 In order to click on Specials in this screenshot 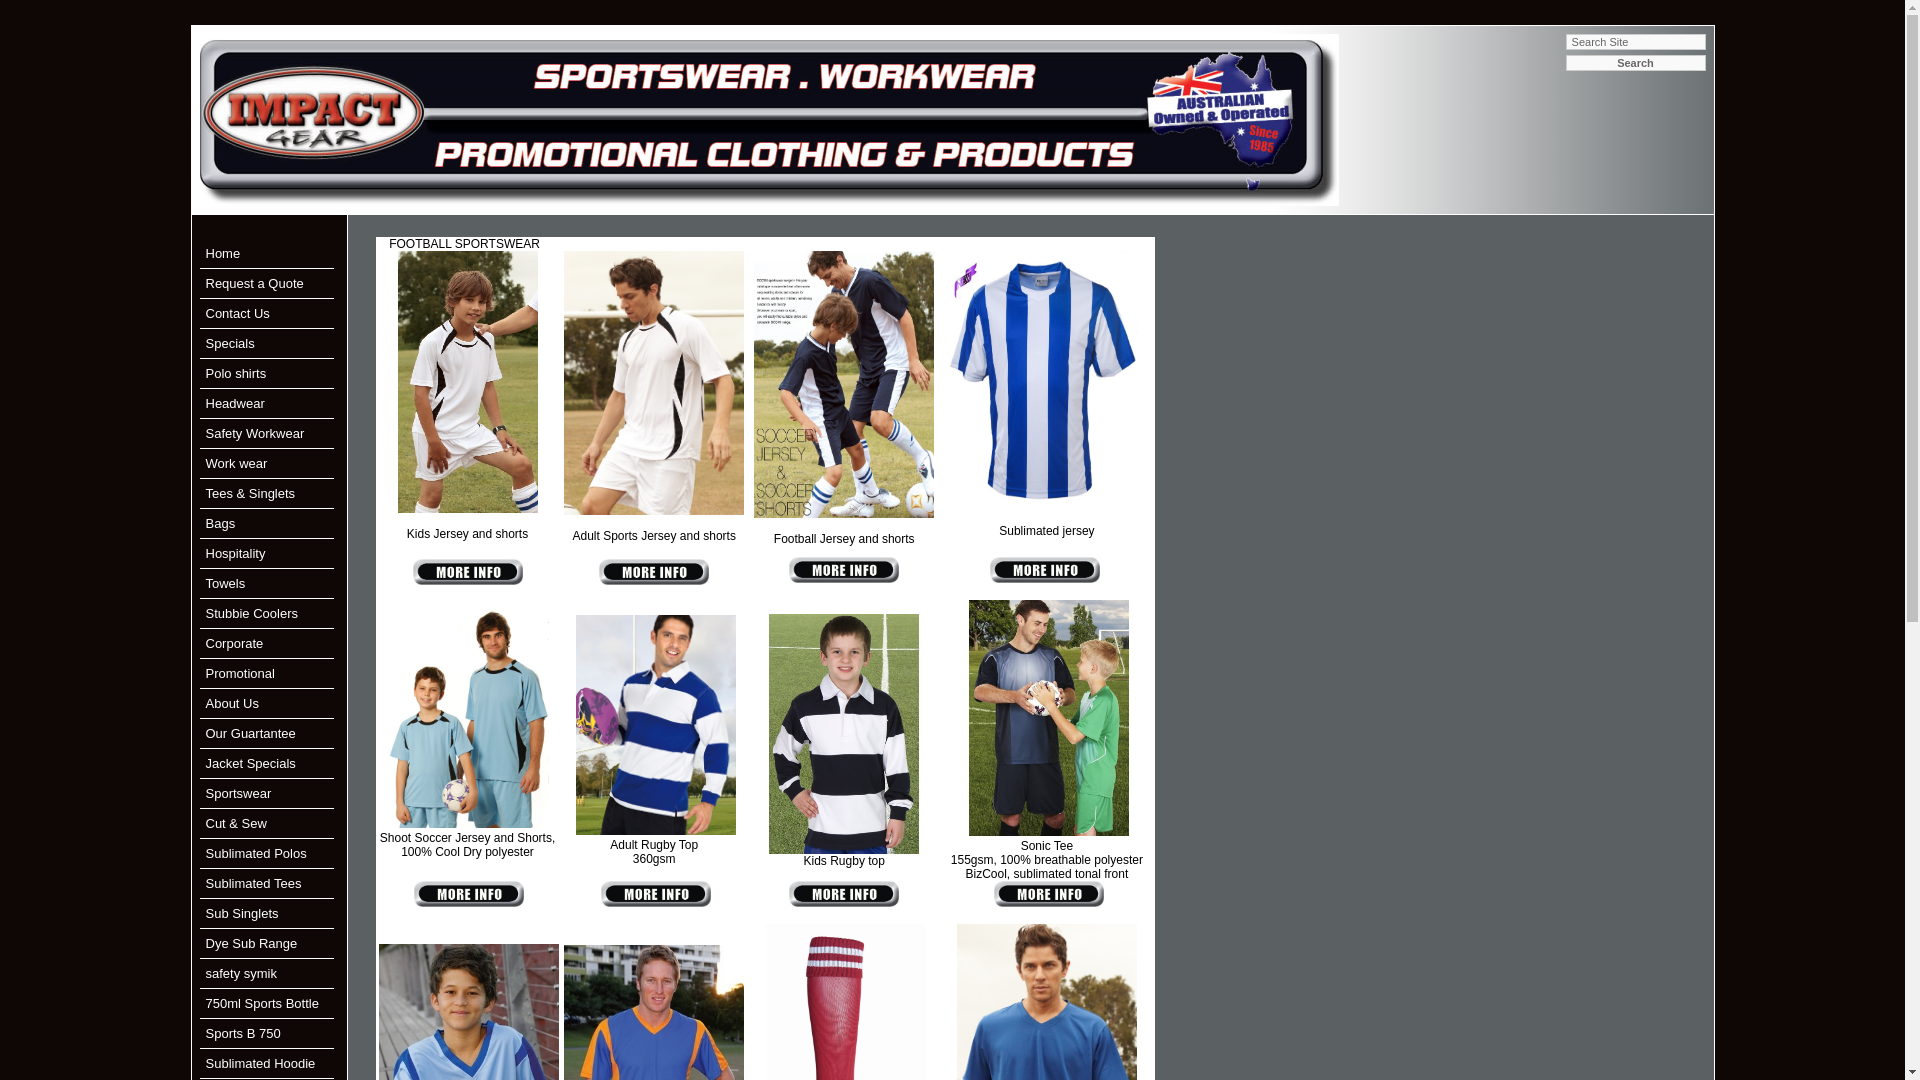, I will do `click(230, 344)`.